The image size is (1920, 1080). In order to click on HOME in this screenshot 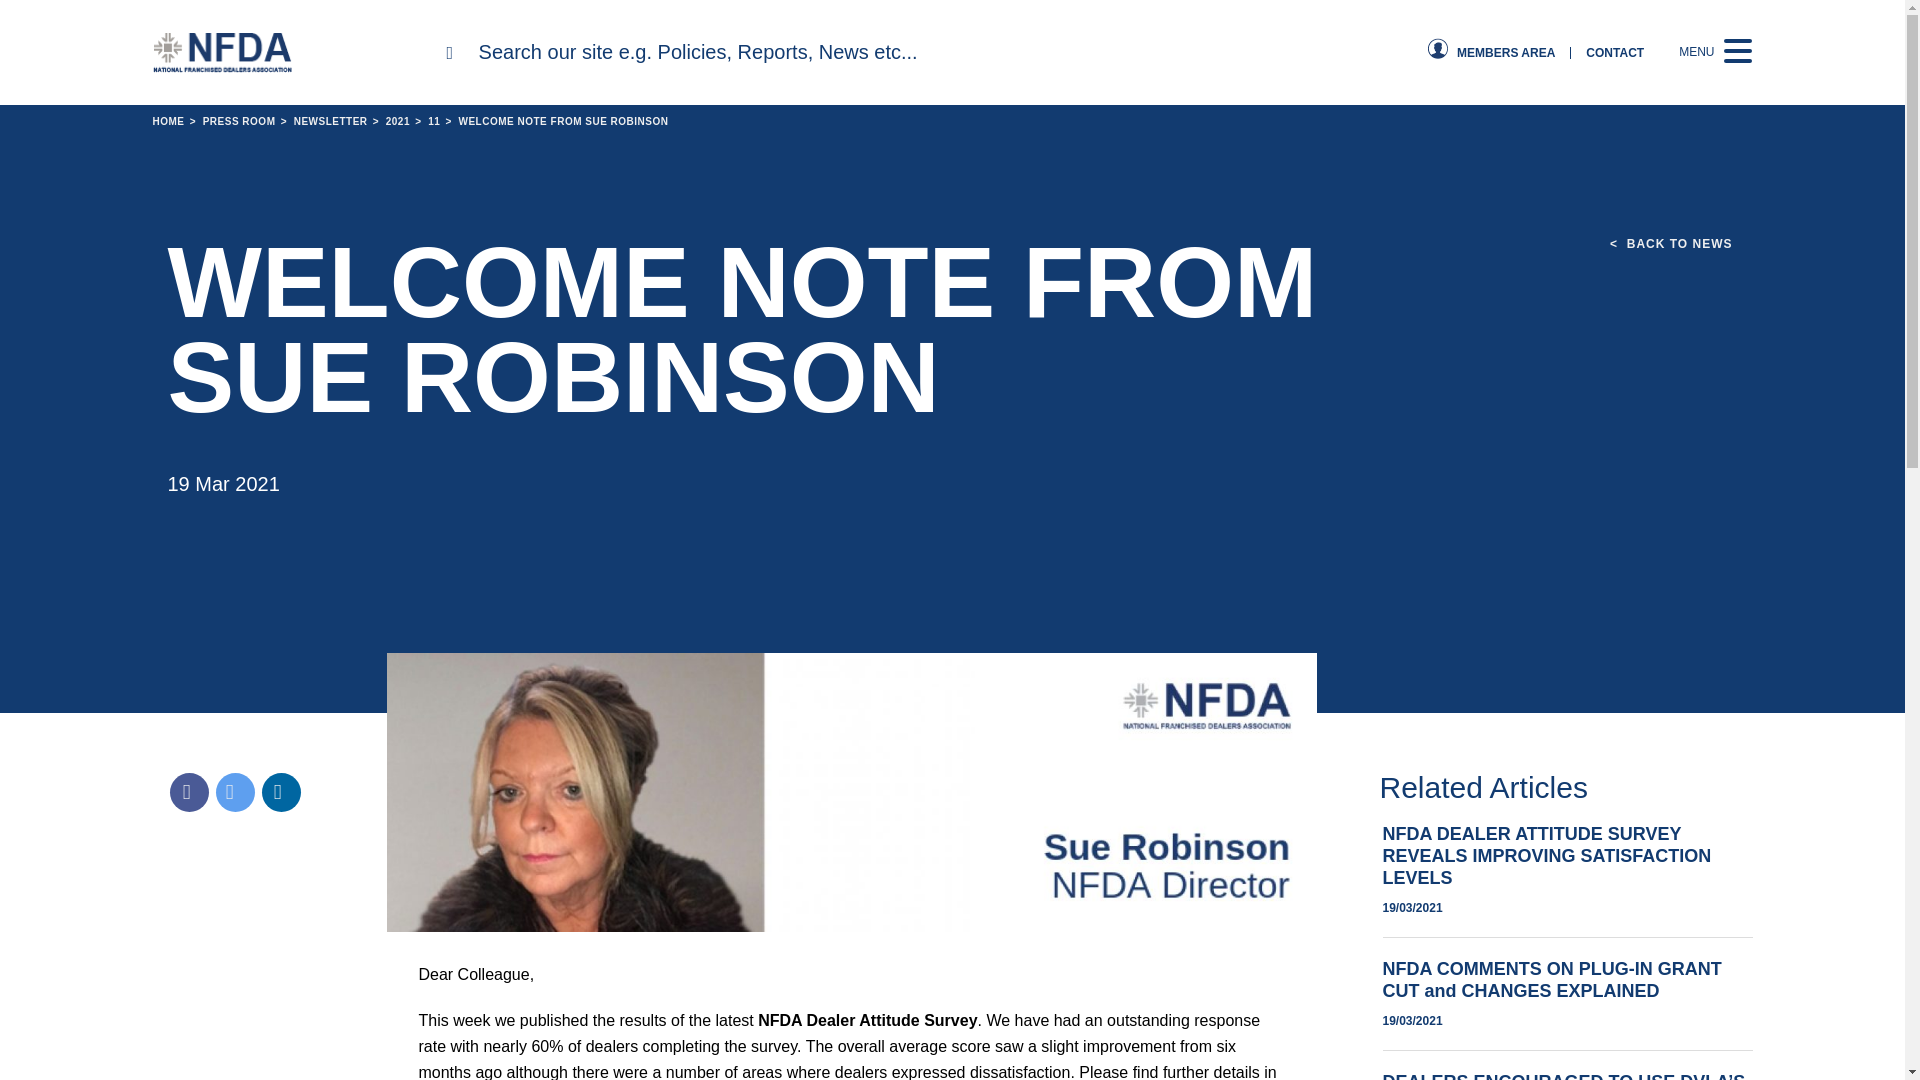, I will do `click(168, 121)`.